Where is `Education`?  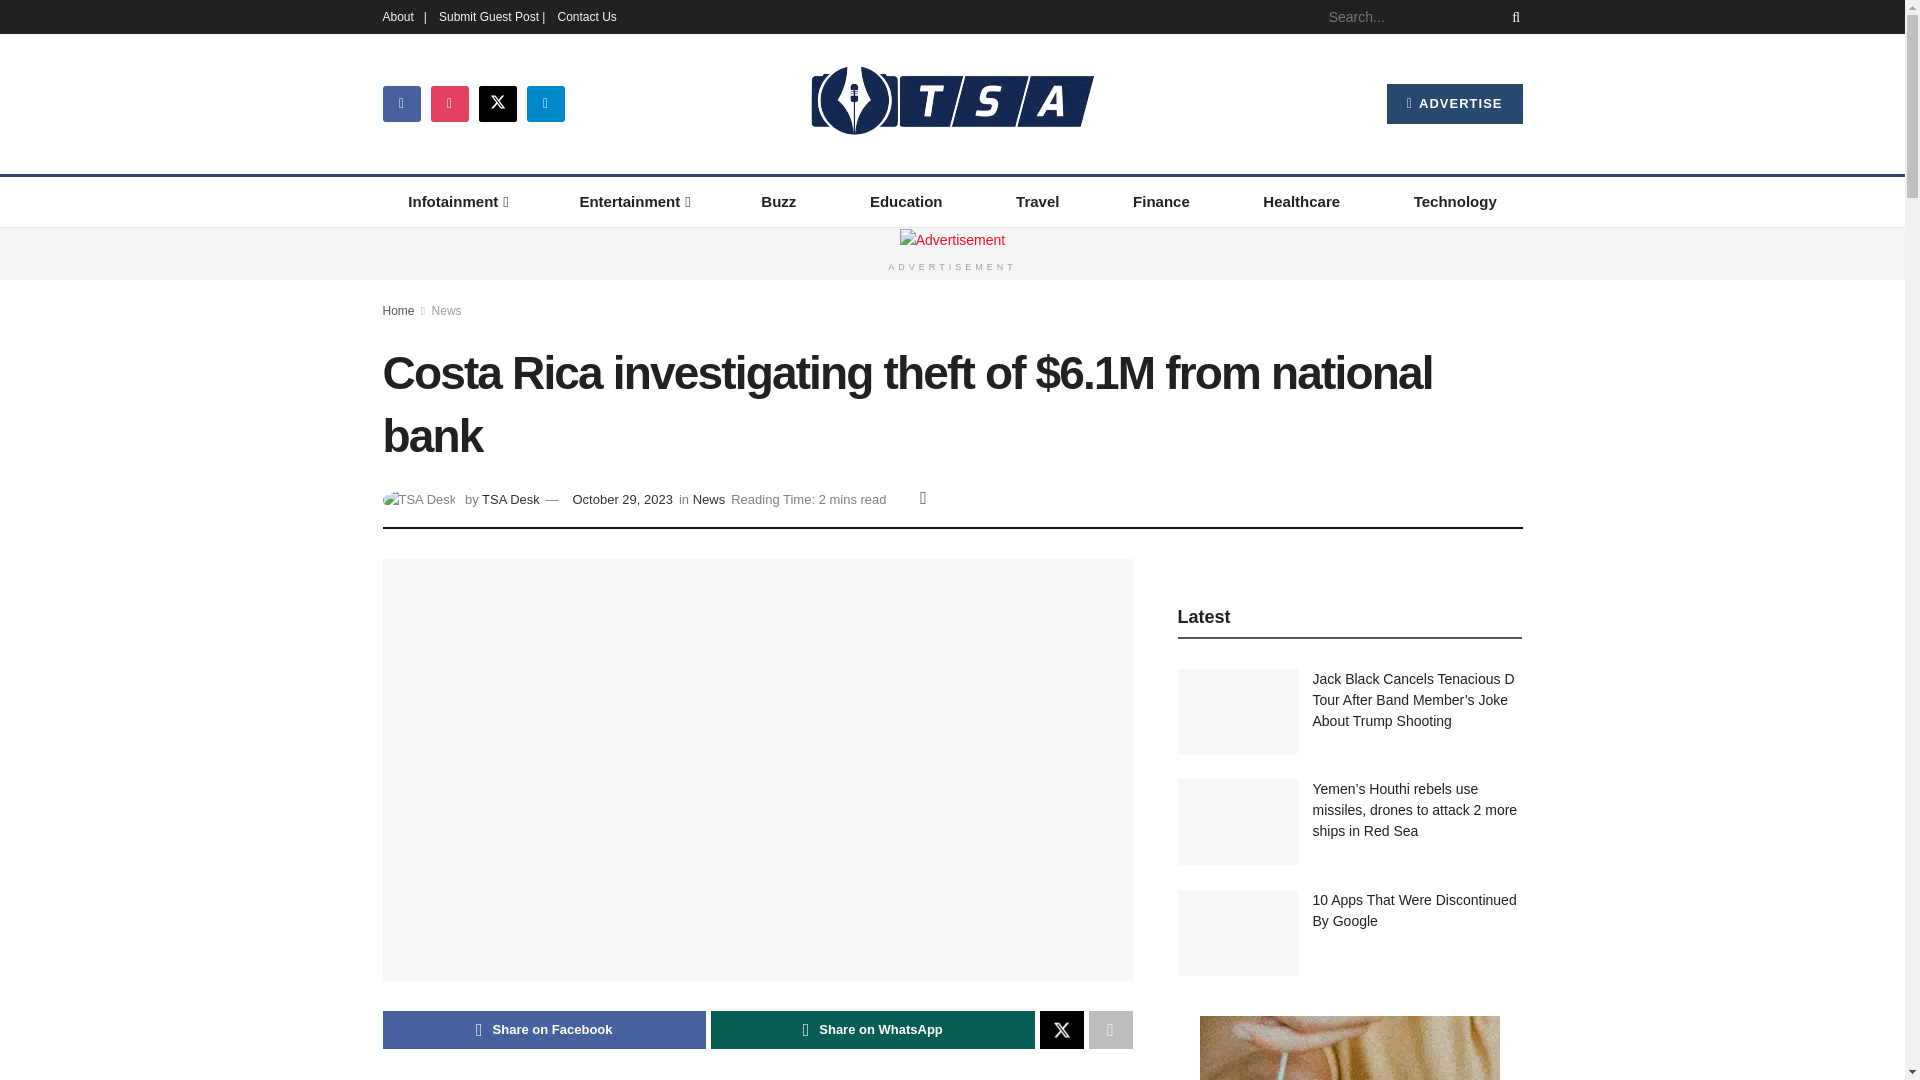
Education is located at coordinates (906, 202).